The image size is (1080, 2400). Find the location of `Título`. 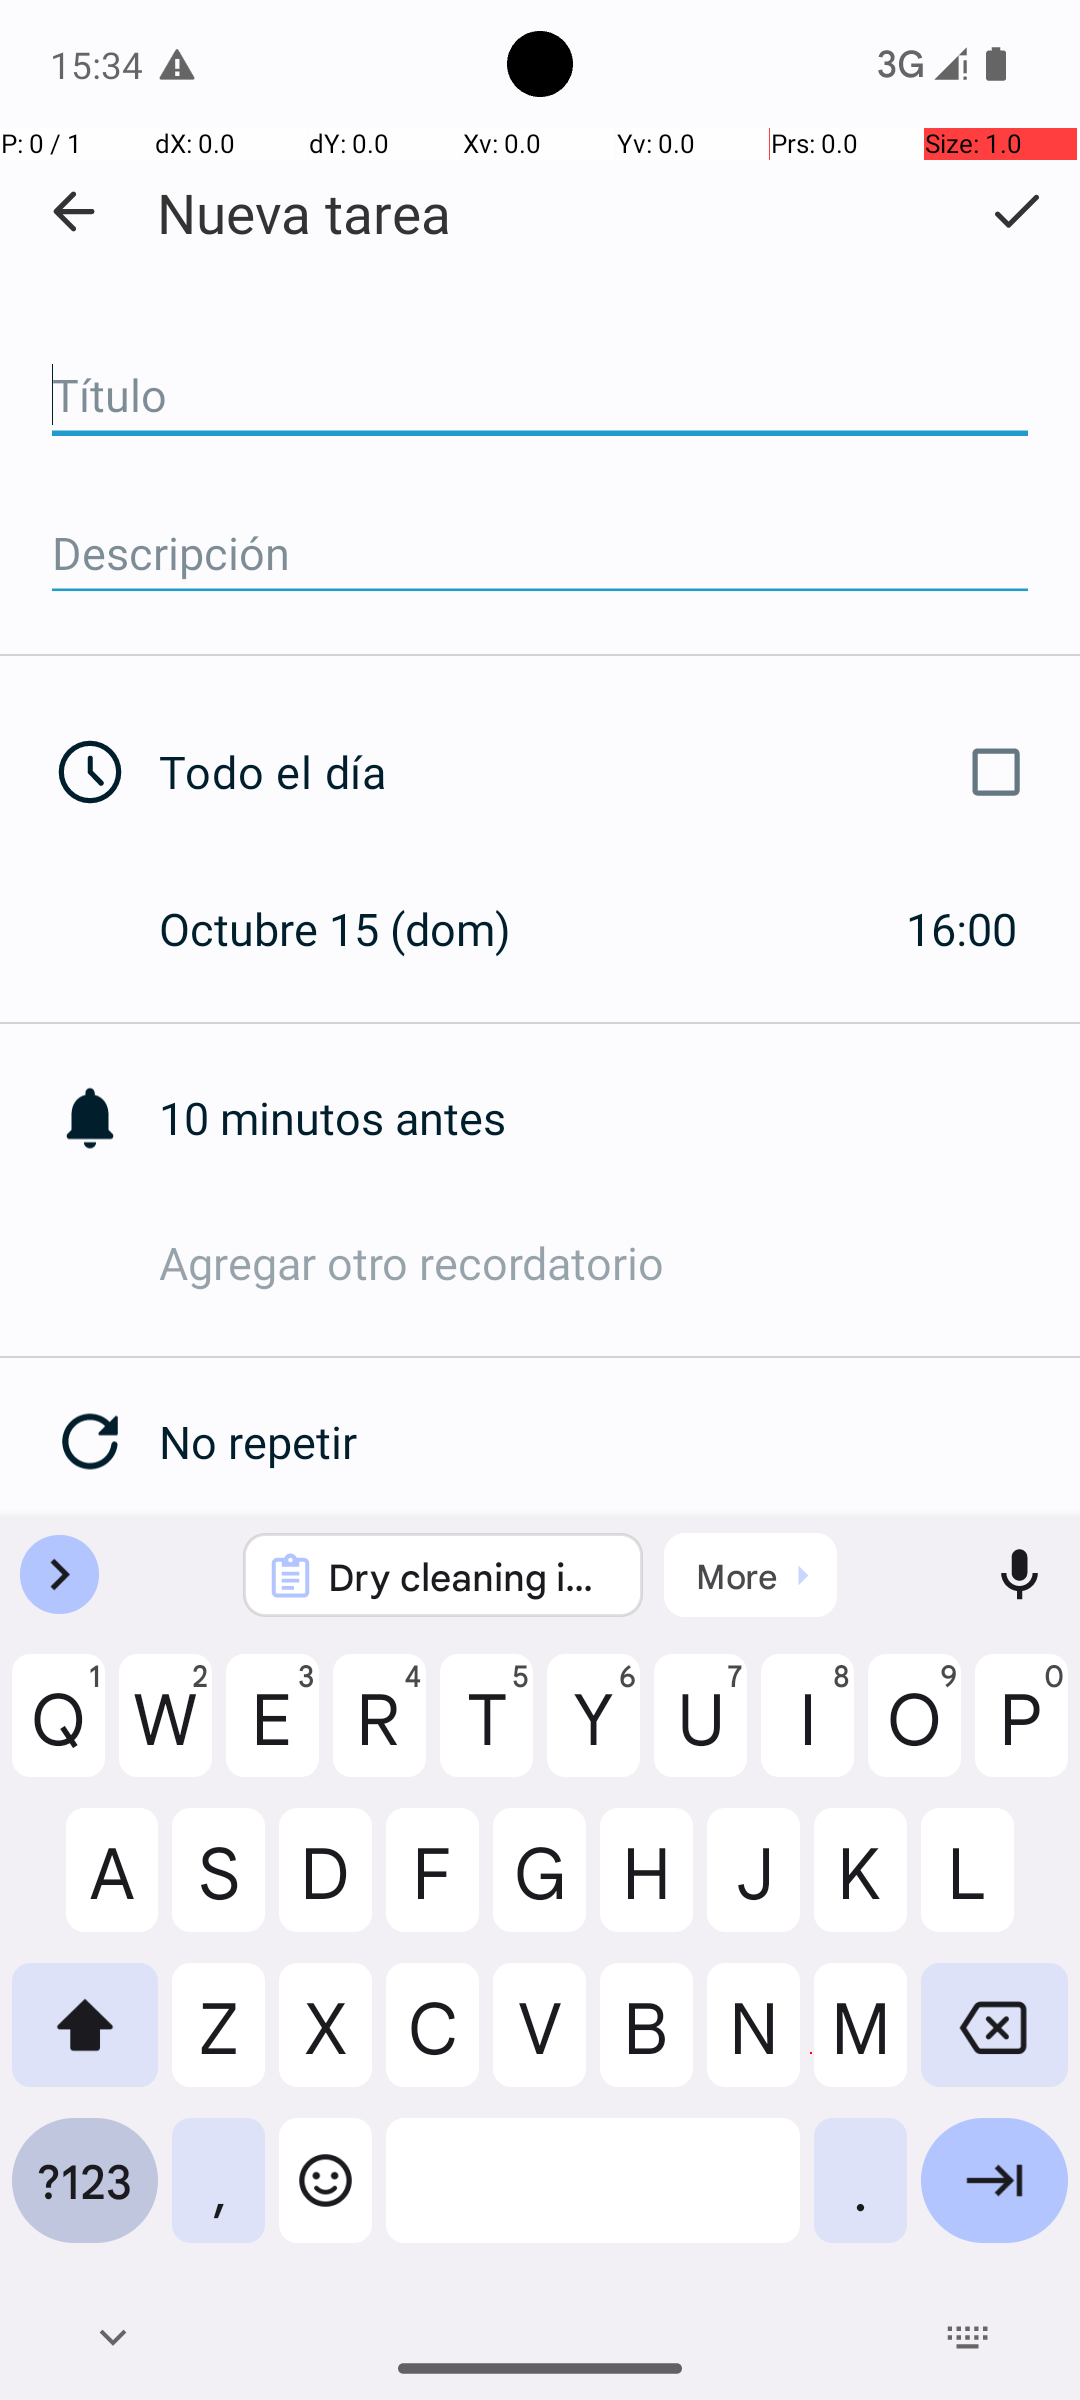

Título is located at coordinates (540, 396).